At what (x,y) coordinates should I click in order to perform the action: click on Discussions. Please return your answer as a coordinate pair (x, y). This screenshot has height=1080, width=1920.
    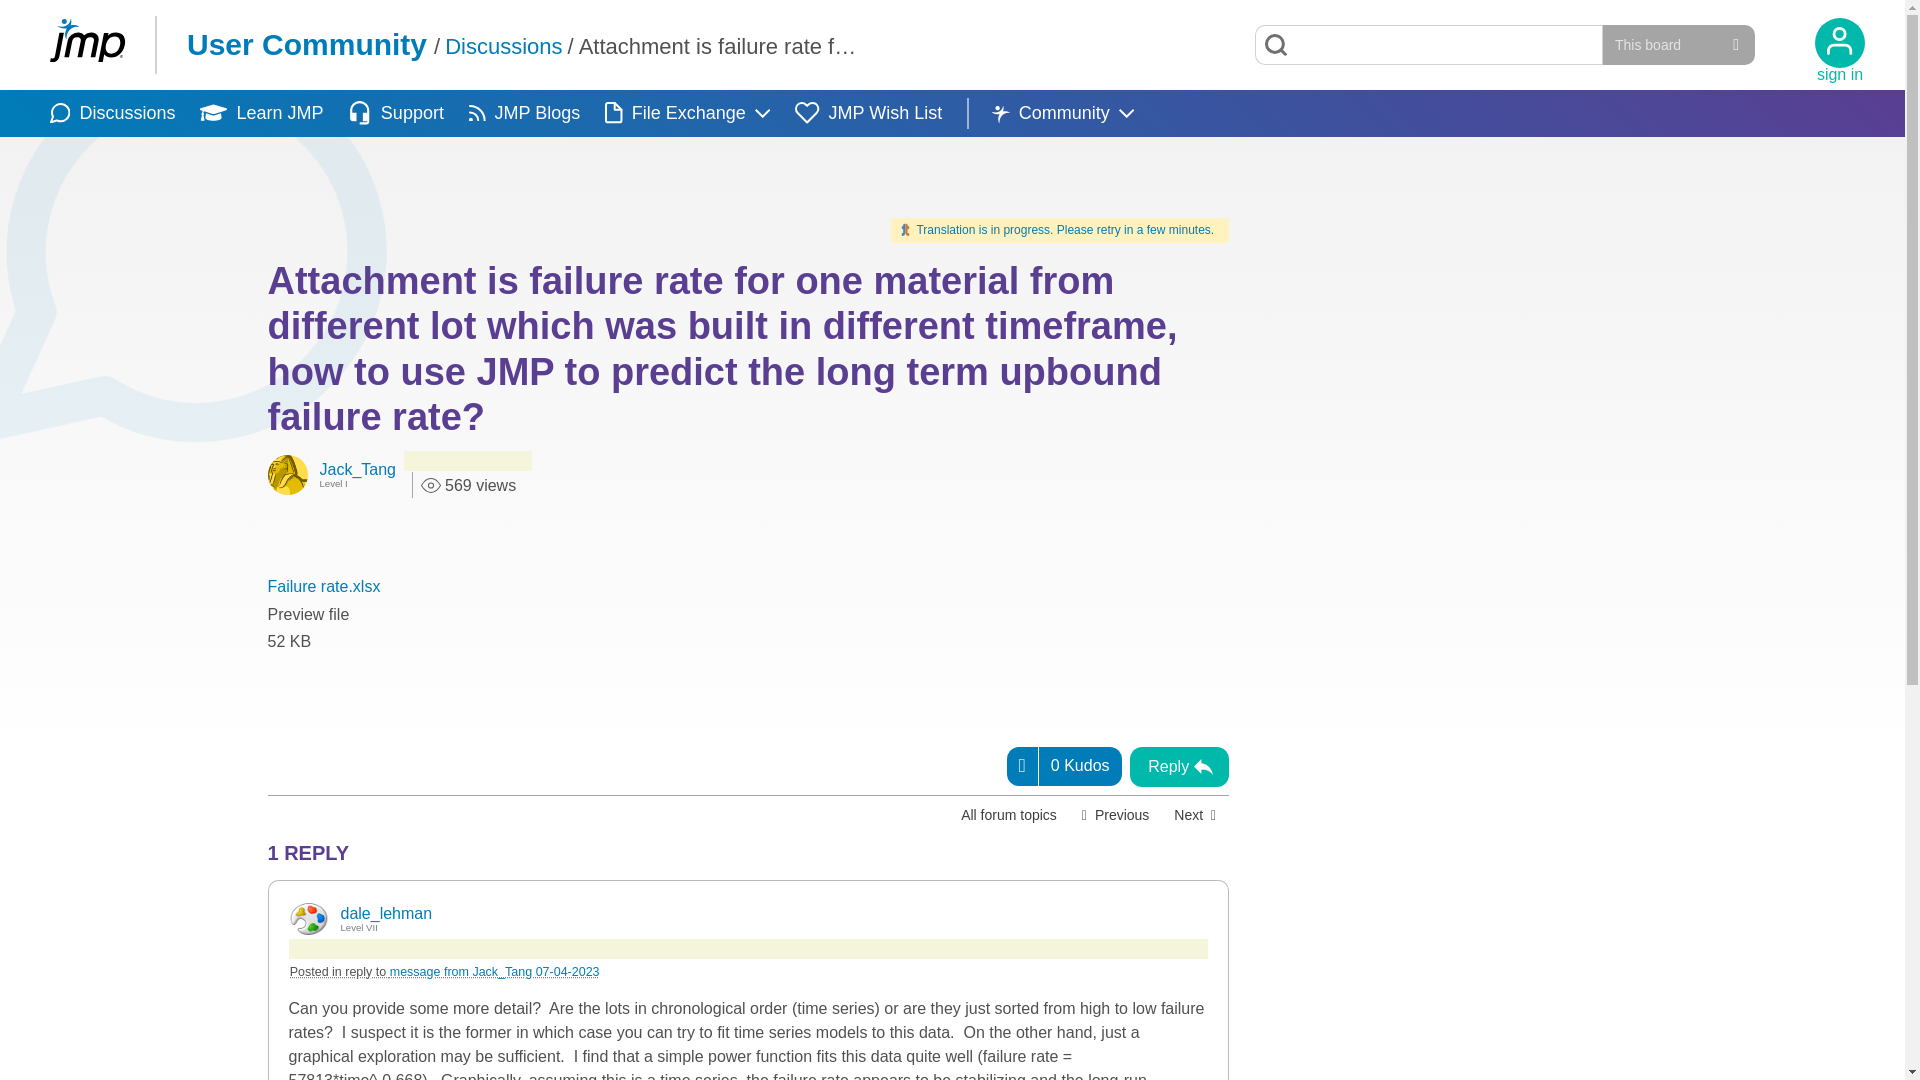
    Looking at the image, I should click on (504, 46).